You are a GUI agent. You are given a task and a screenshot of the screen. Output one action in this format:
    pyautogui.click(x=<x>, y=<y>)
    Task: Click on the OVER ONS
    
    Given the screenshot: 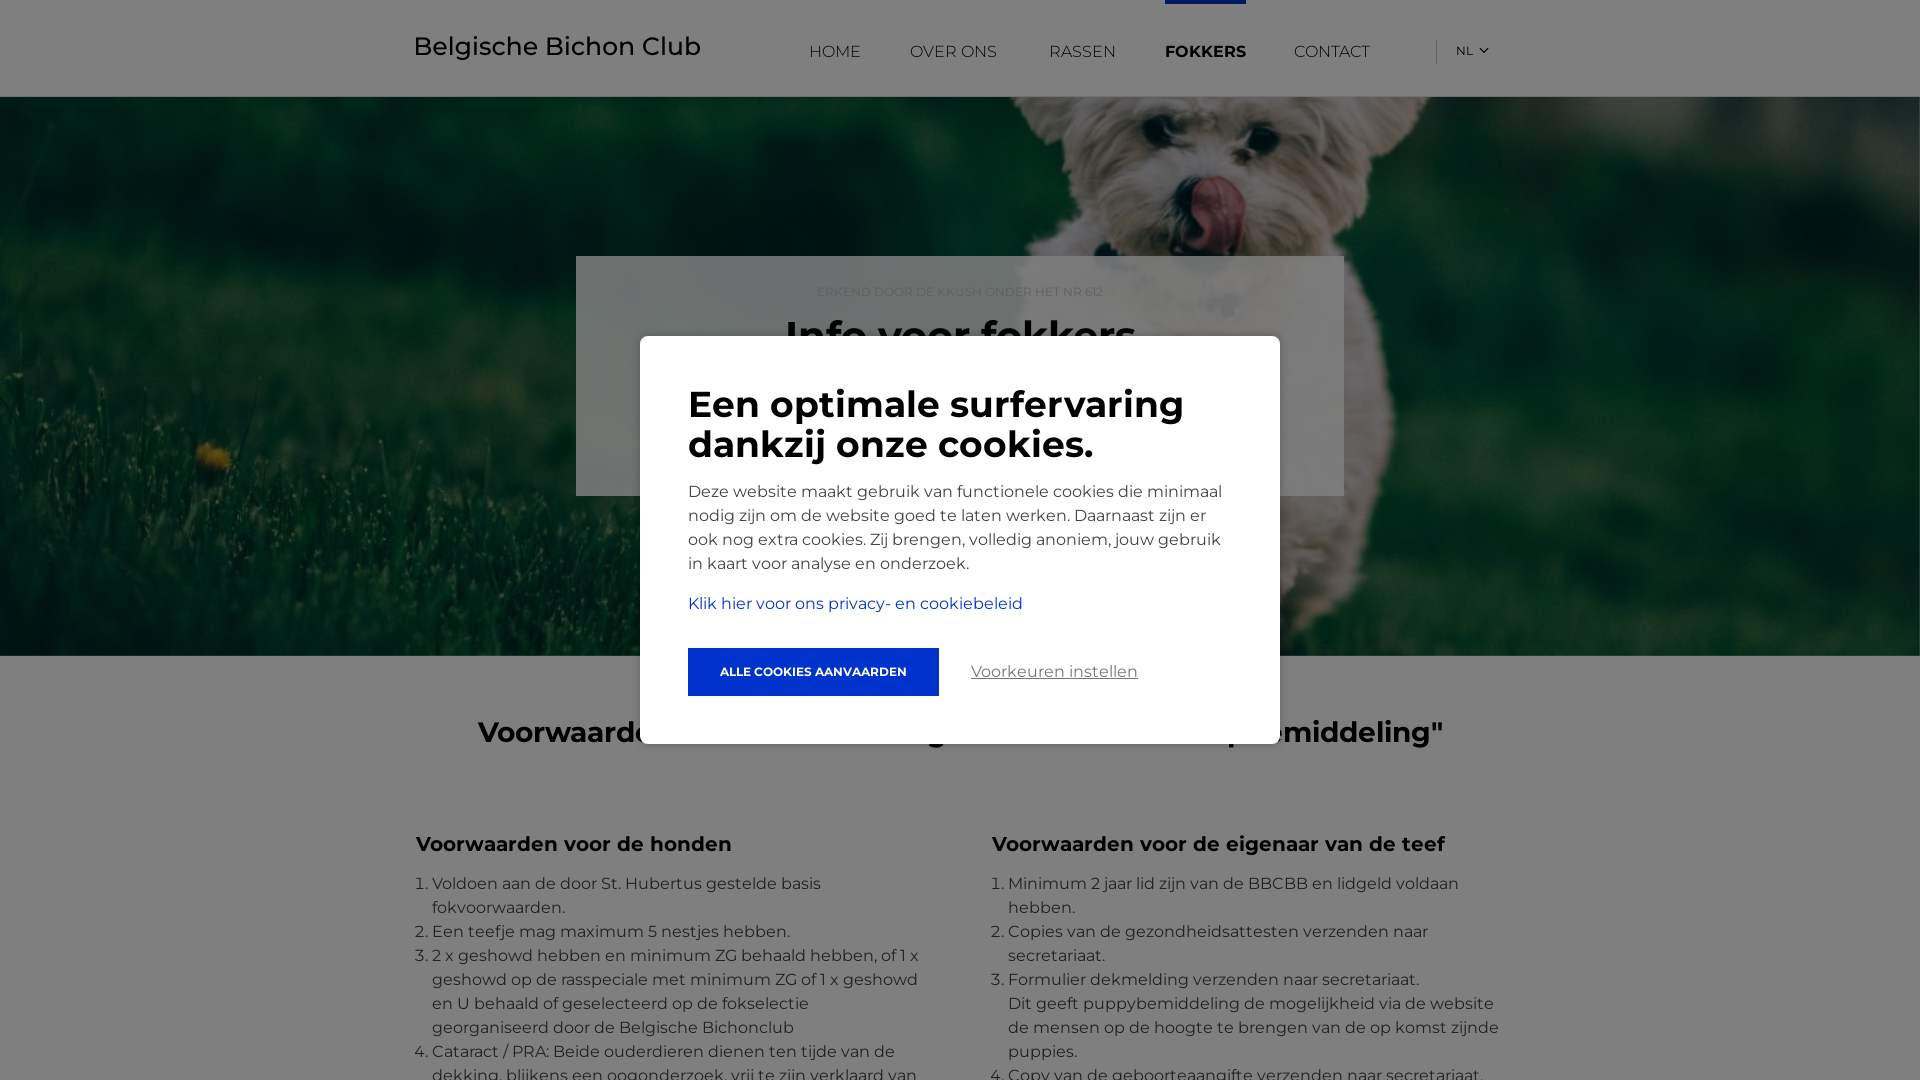 What is the action you would take?
    pyautogui.click(x=956, y=52)
    